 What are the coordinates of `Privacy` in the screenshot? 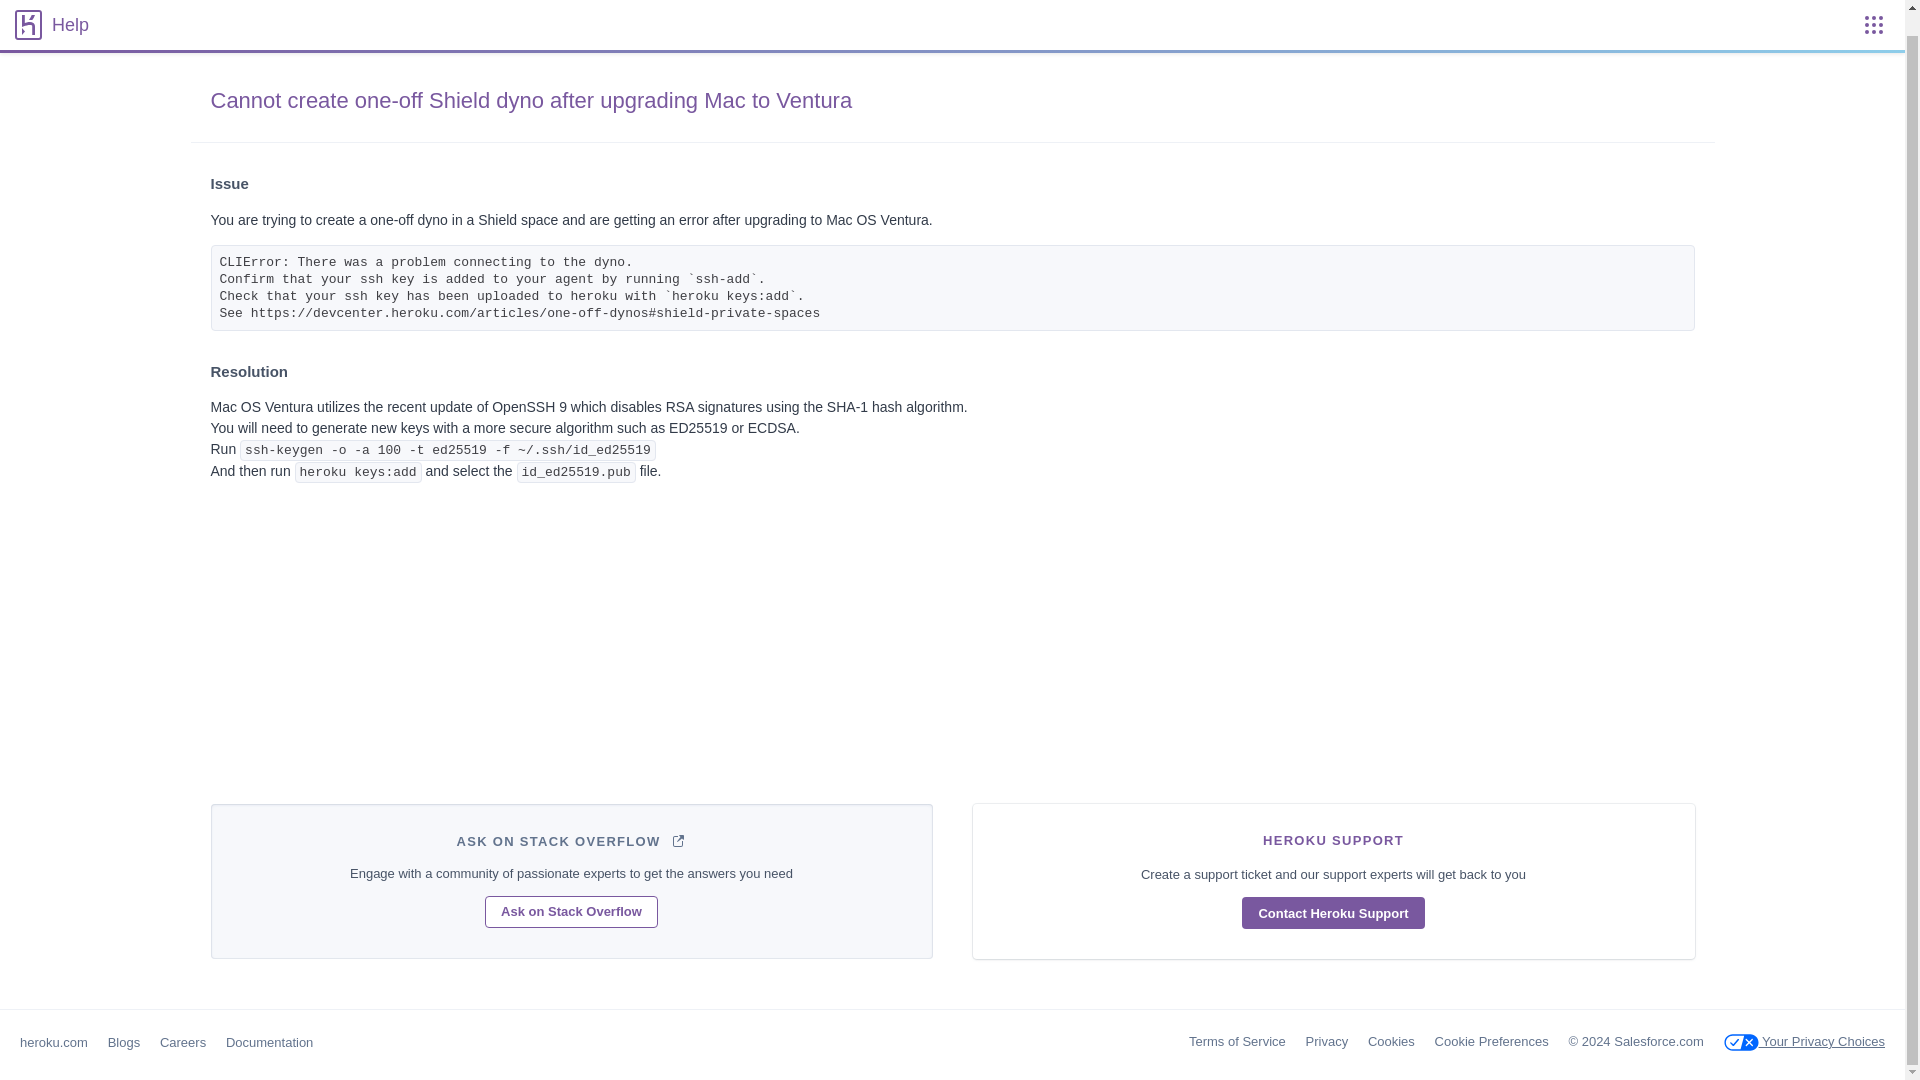 It's located at (1327, 1040).